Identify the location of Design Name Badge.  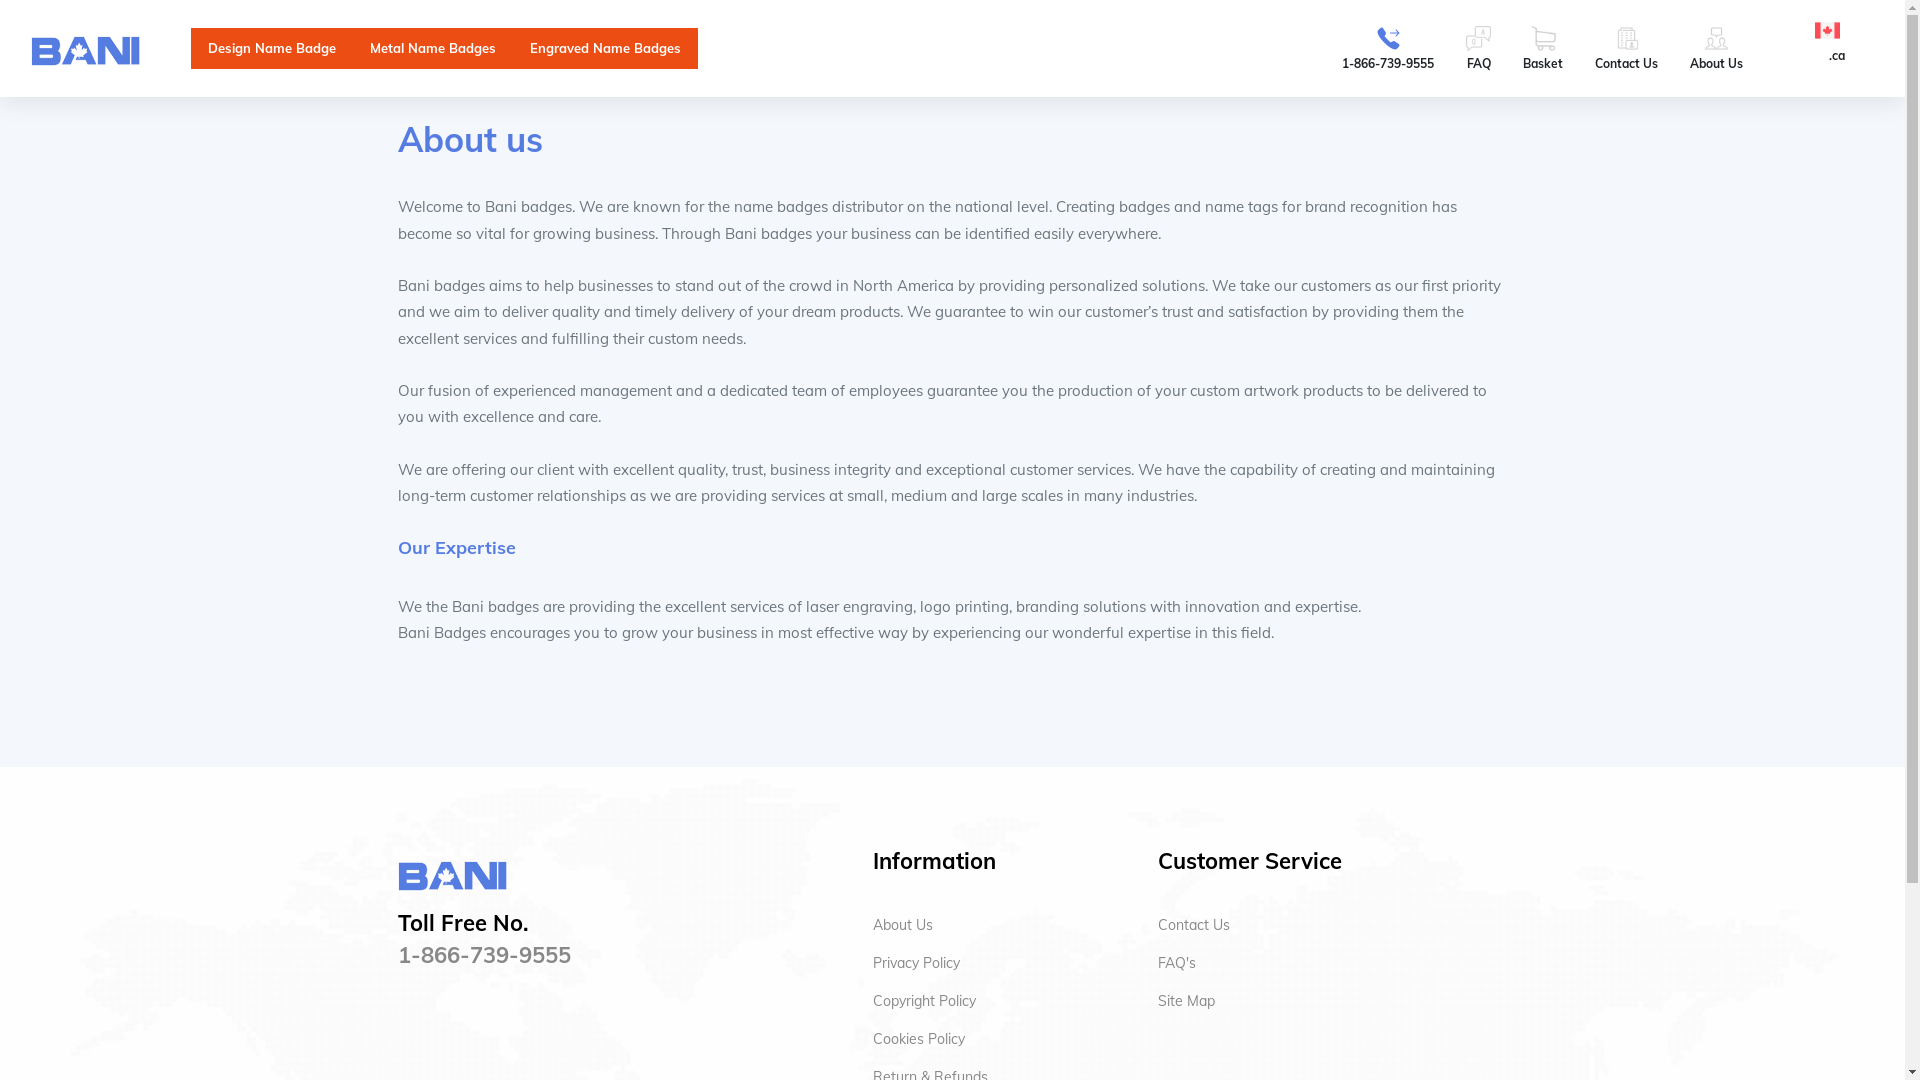
(272, 48).